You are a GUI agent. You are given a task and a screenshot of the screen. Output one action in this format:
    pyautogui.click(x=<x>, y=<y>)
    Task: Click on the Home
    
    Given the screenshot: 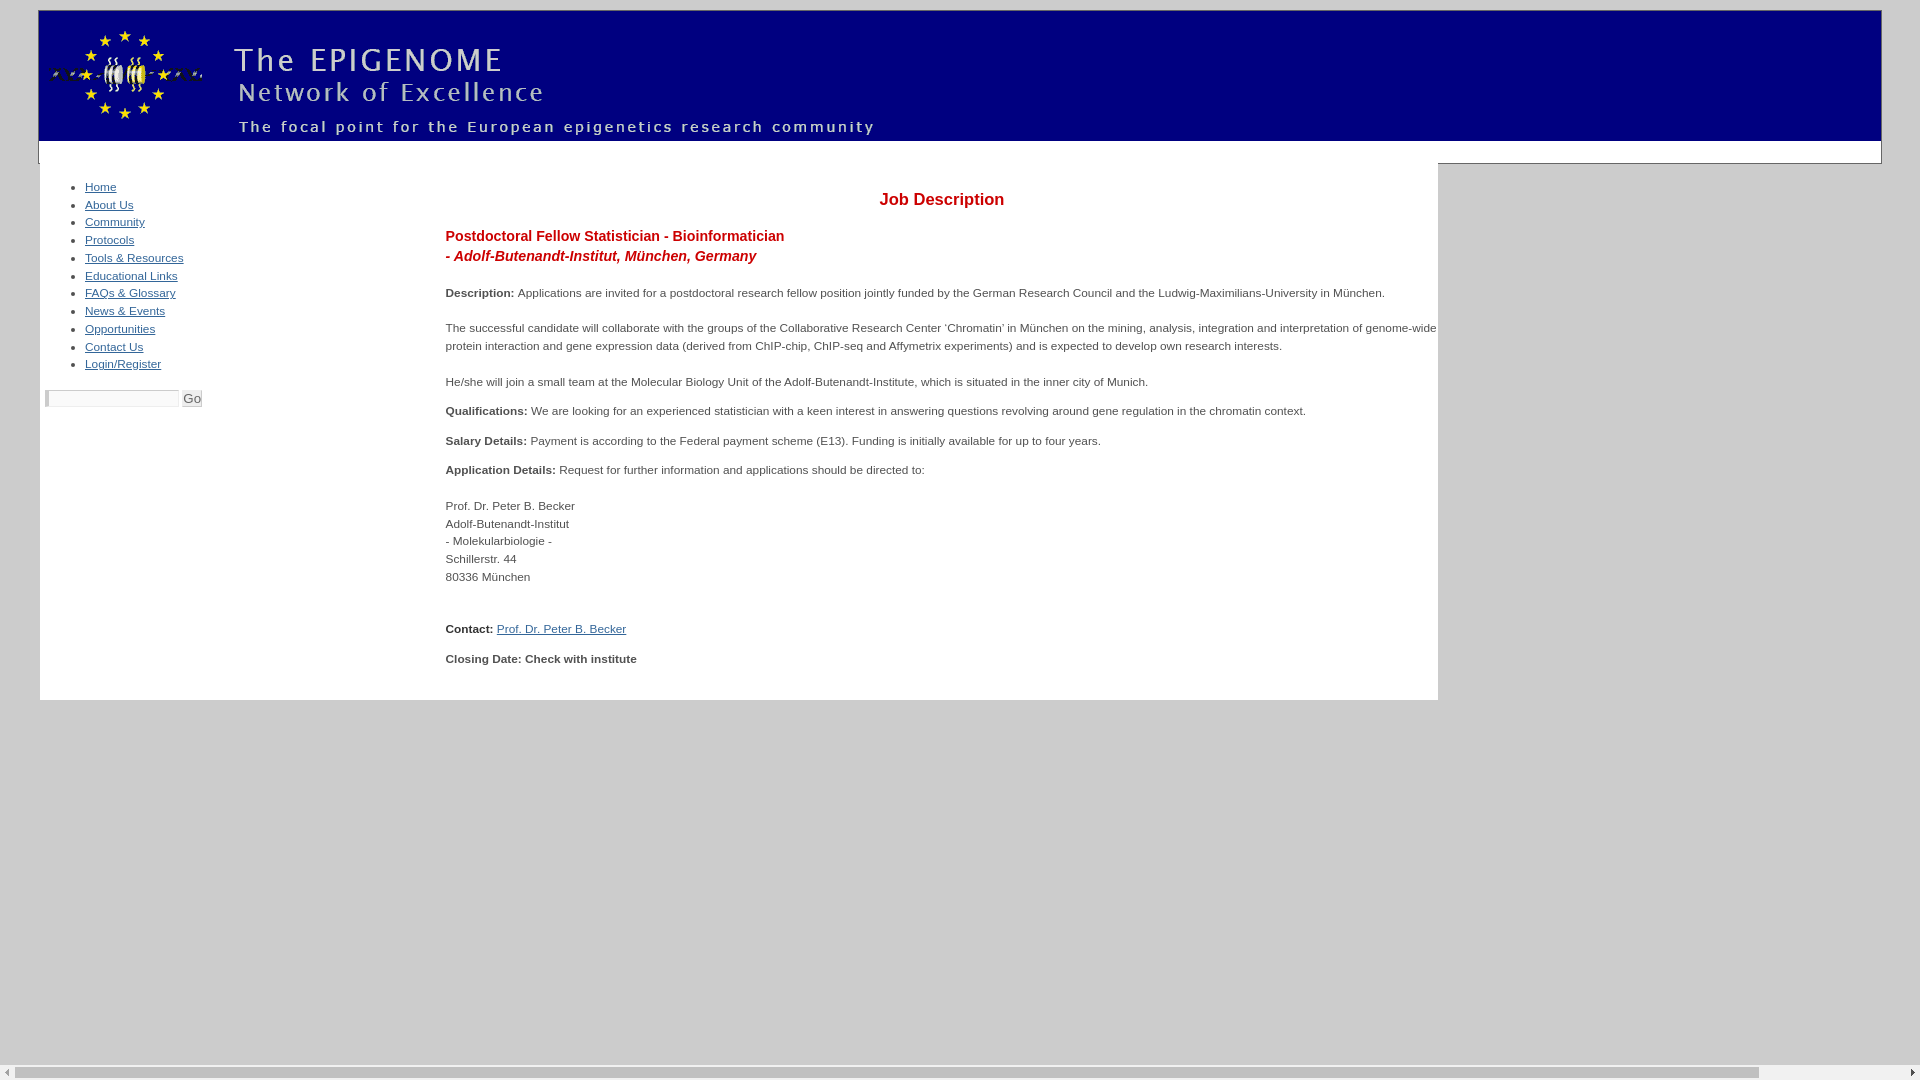 What is the action you would take?
    pyautogui.click(x=100, y=187)
    